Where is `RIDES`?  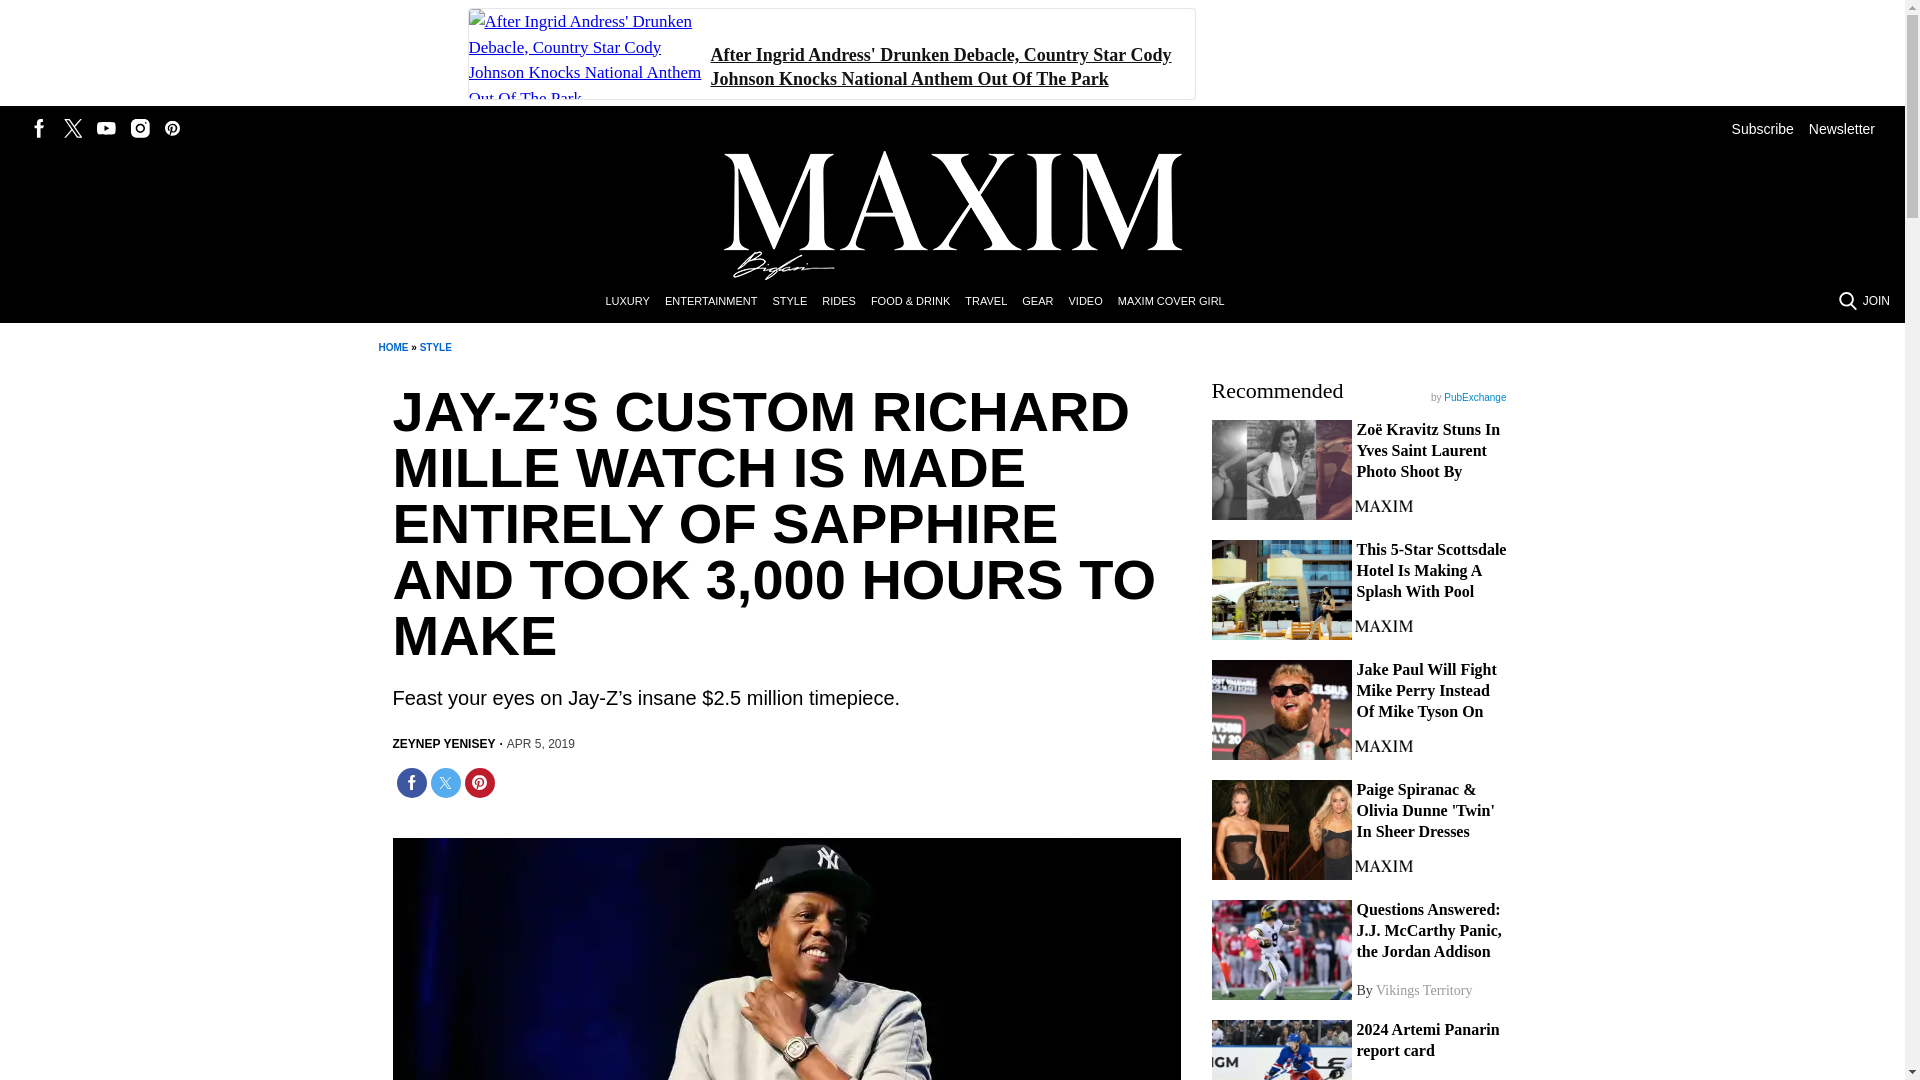 RIDES is located at coordinates (846, 302).